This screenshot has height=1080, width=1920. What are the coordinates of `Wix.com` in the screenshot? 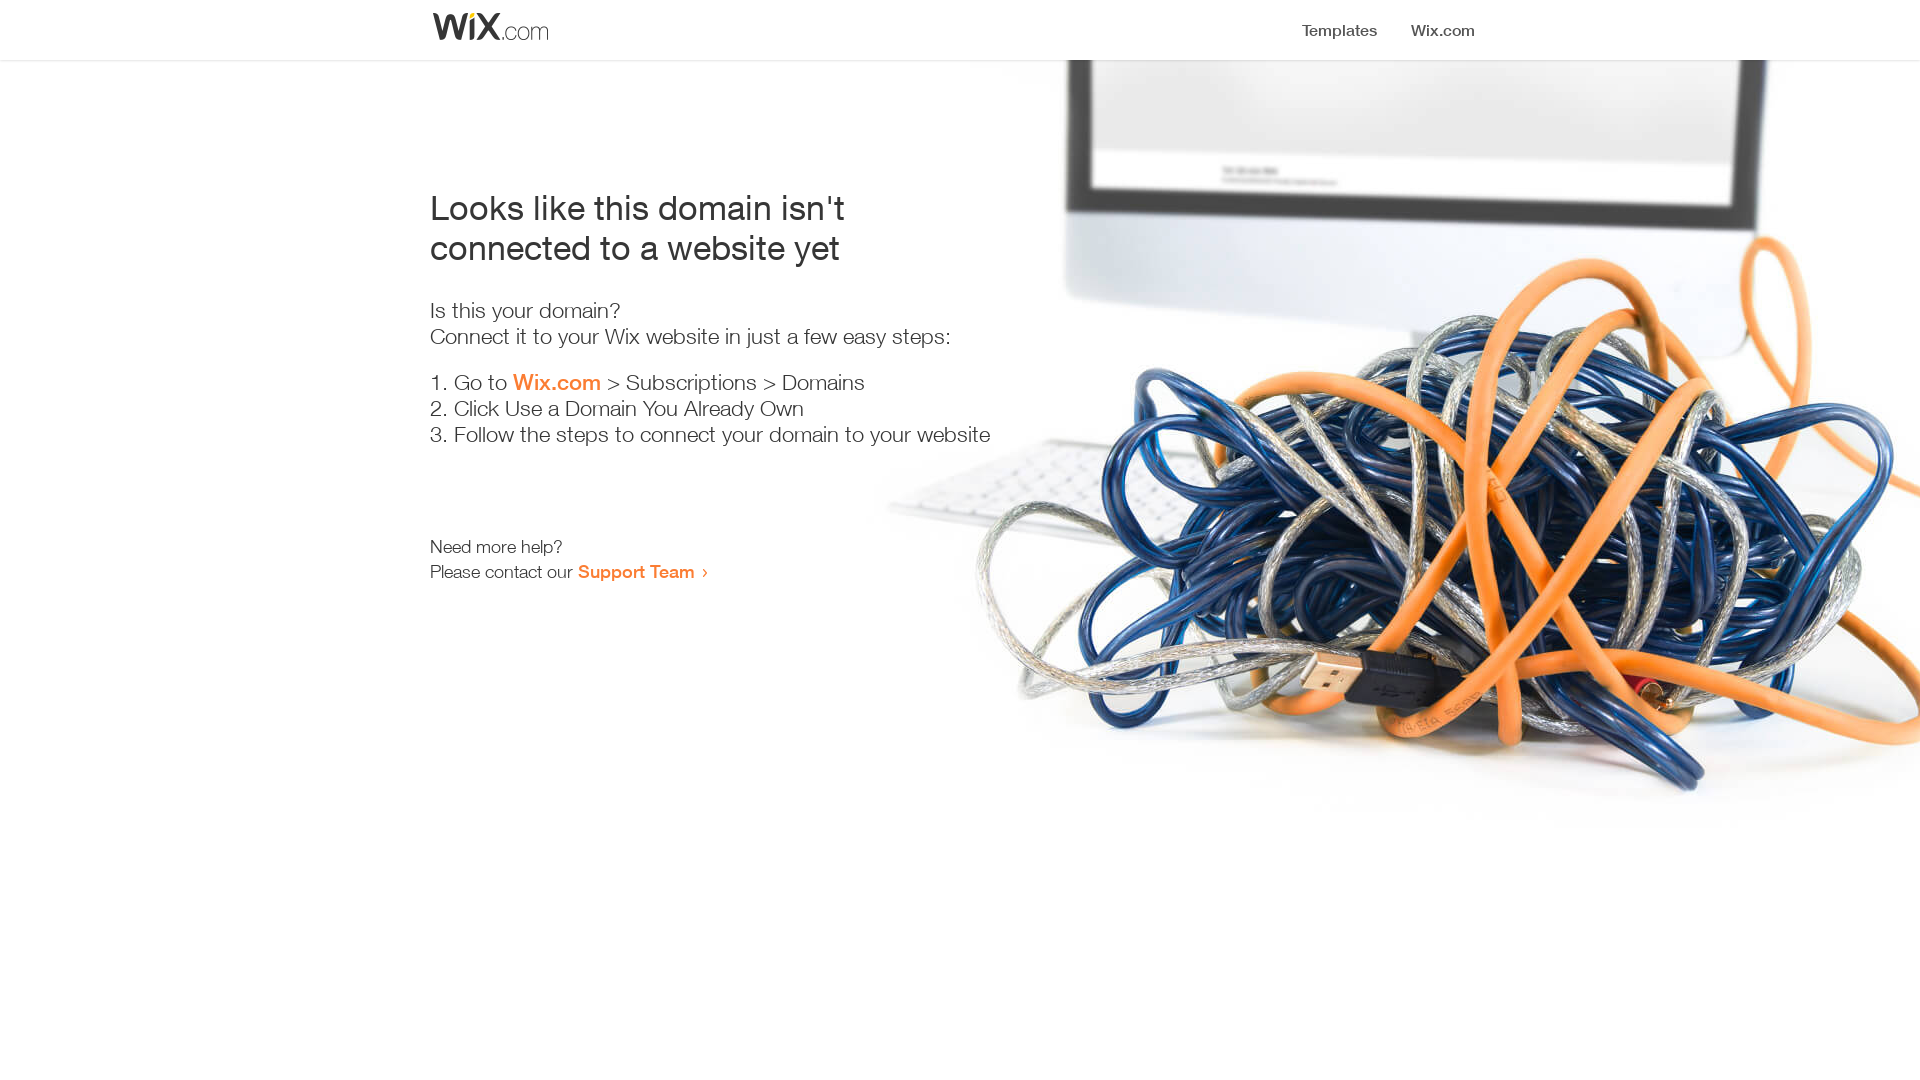 It's located at (557, 382).